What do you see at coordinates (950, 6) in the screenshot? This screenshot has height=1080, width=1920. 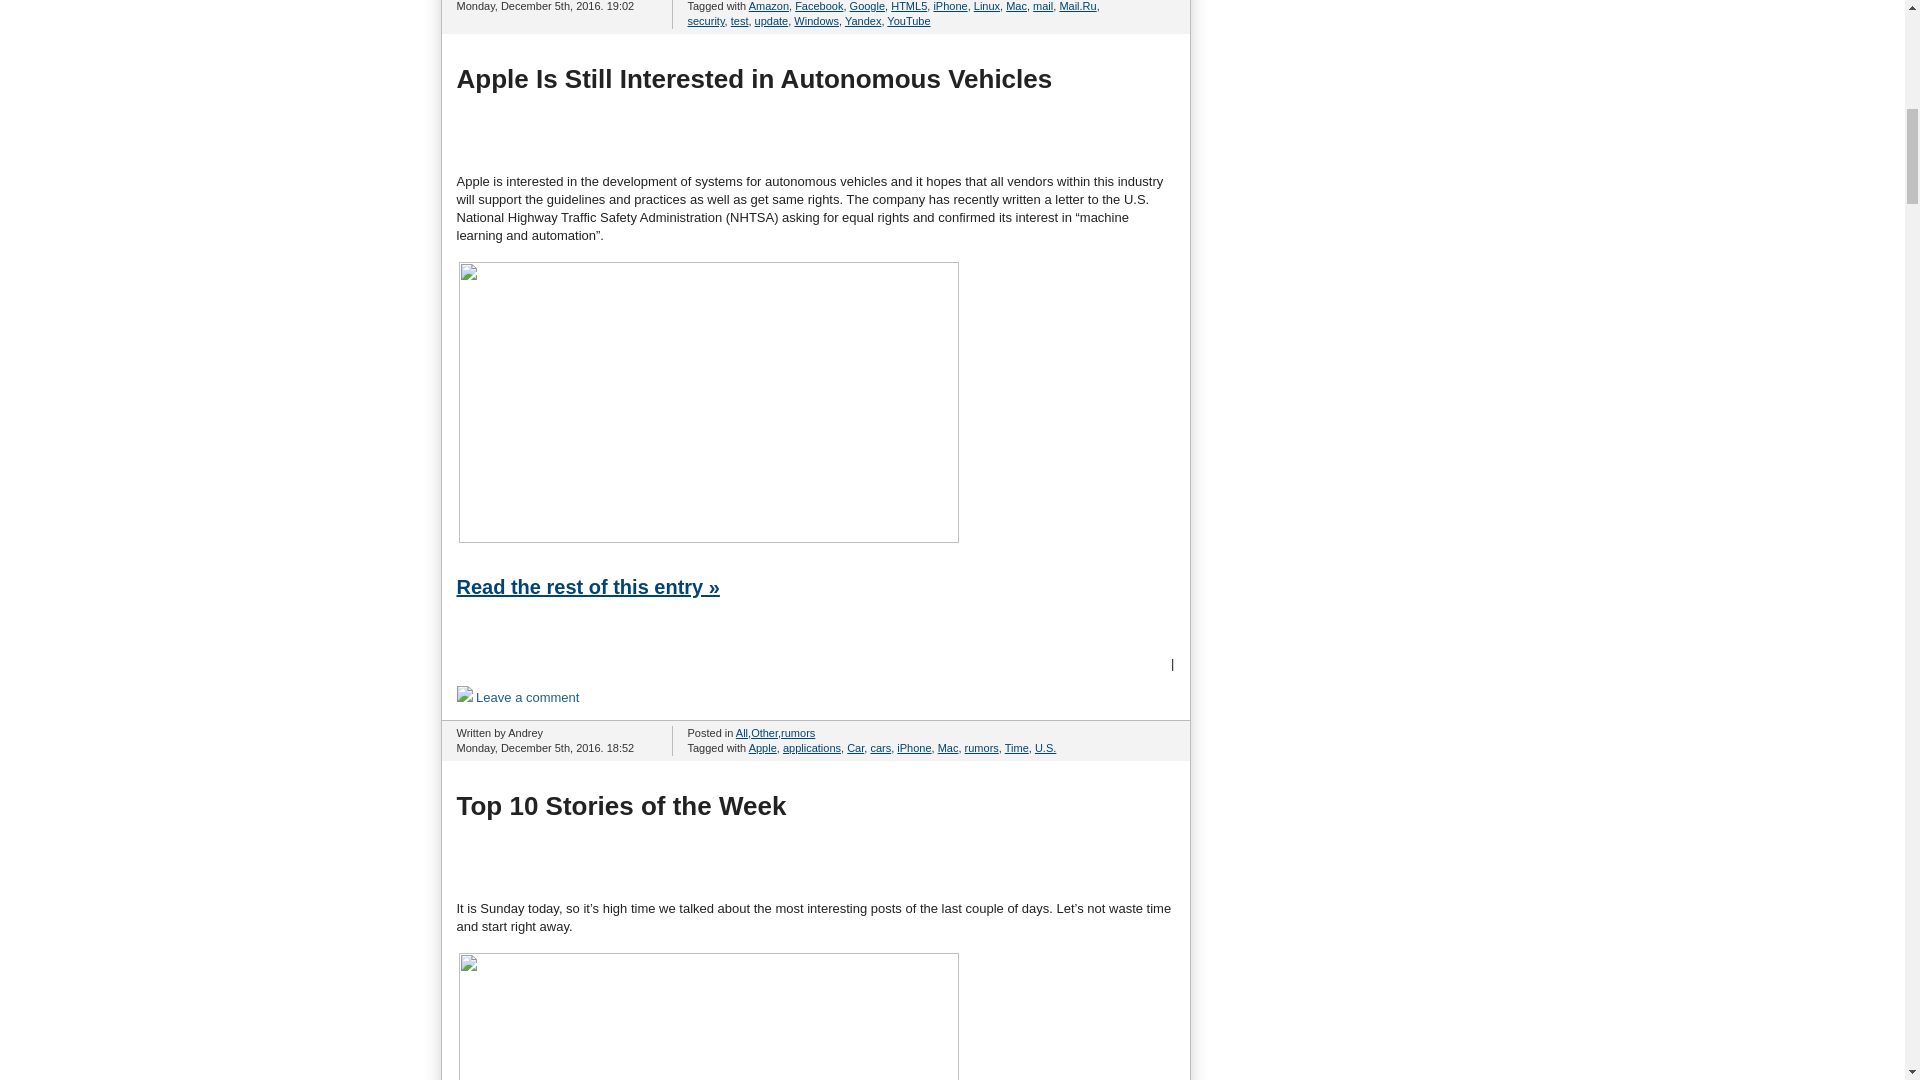 I see `iPhone` at bounding box center [950, 6].